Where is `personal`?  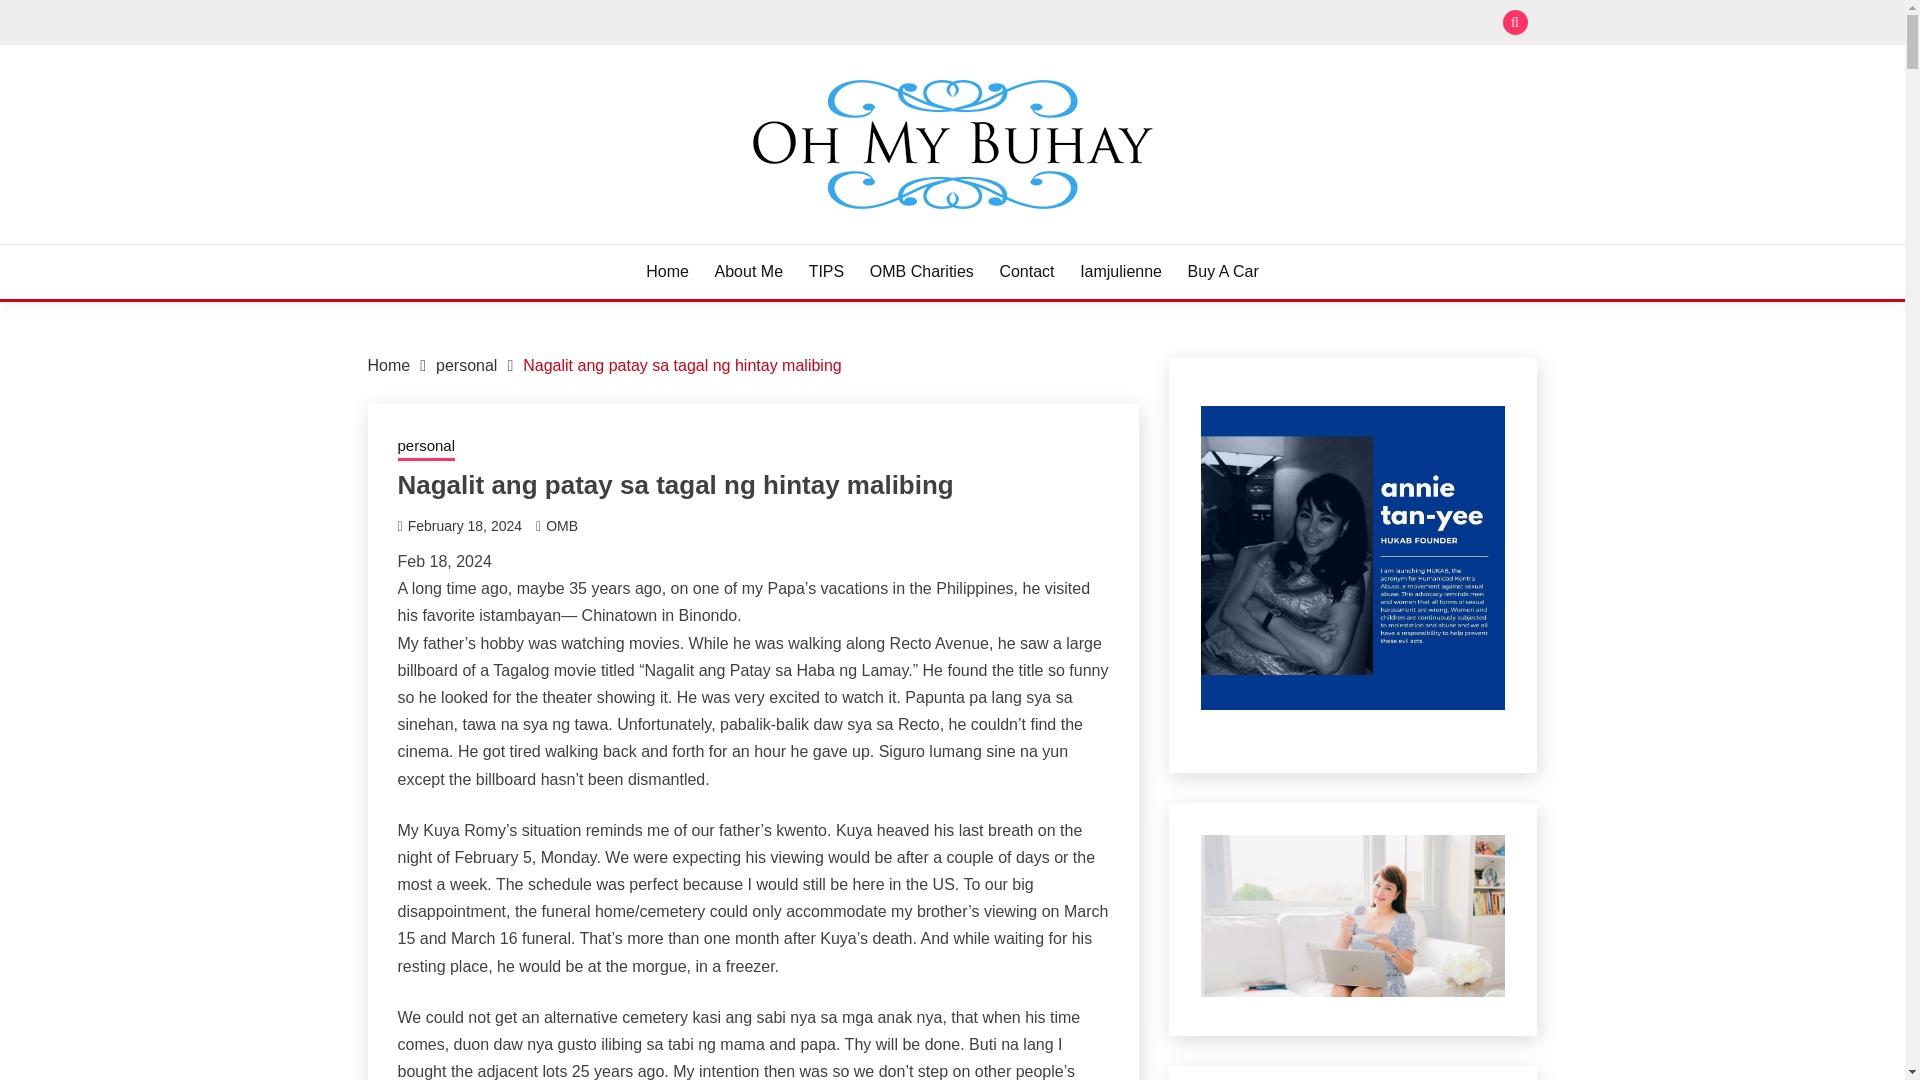 personal is located at coordinates (466, 365).